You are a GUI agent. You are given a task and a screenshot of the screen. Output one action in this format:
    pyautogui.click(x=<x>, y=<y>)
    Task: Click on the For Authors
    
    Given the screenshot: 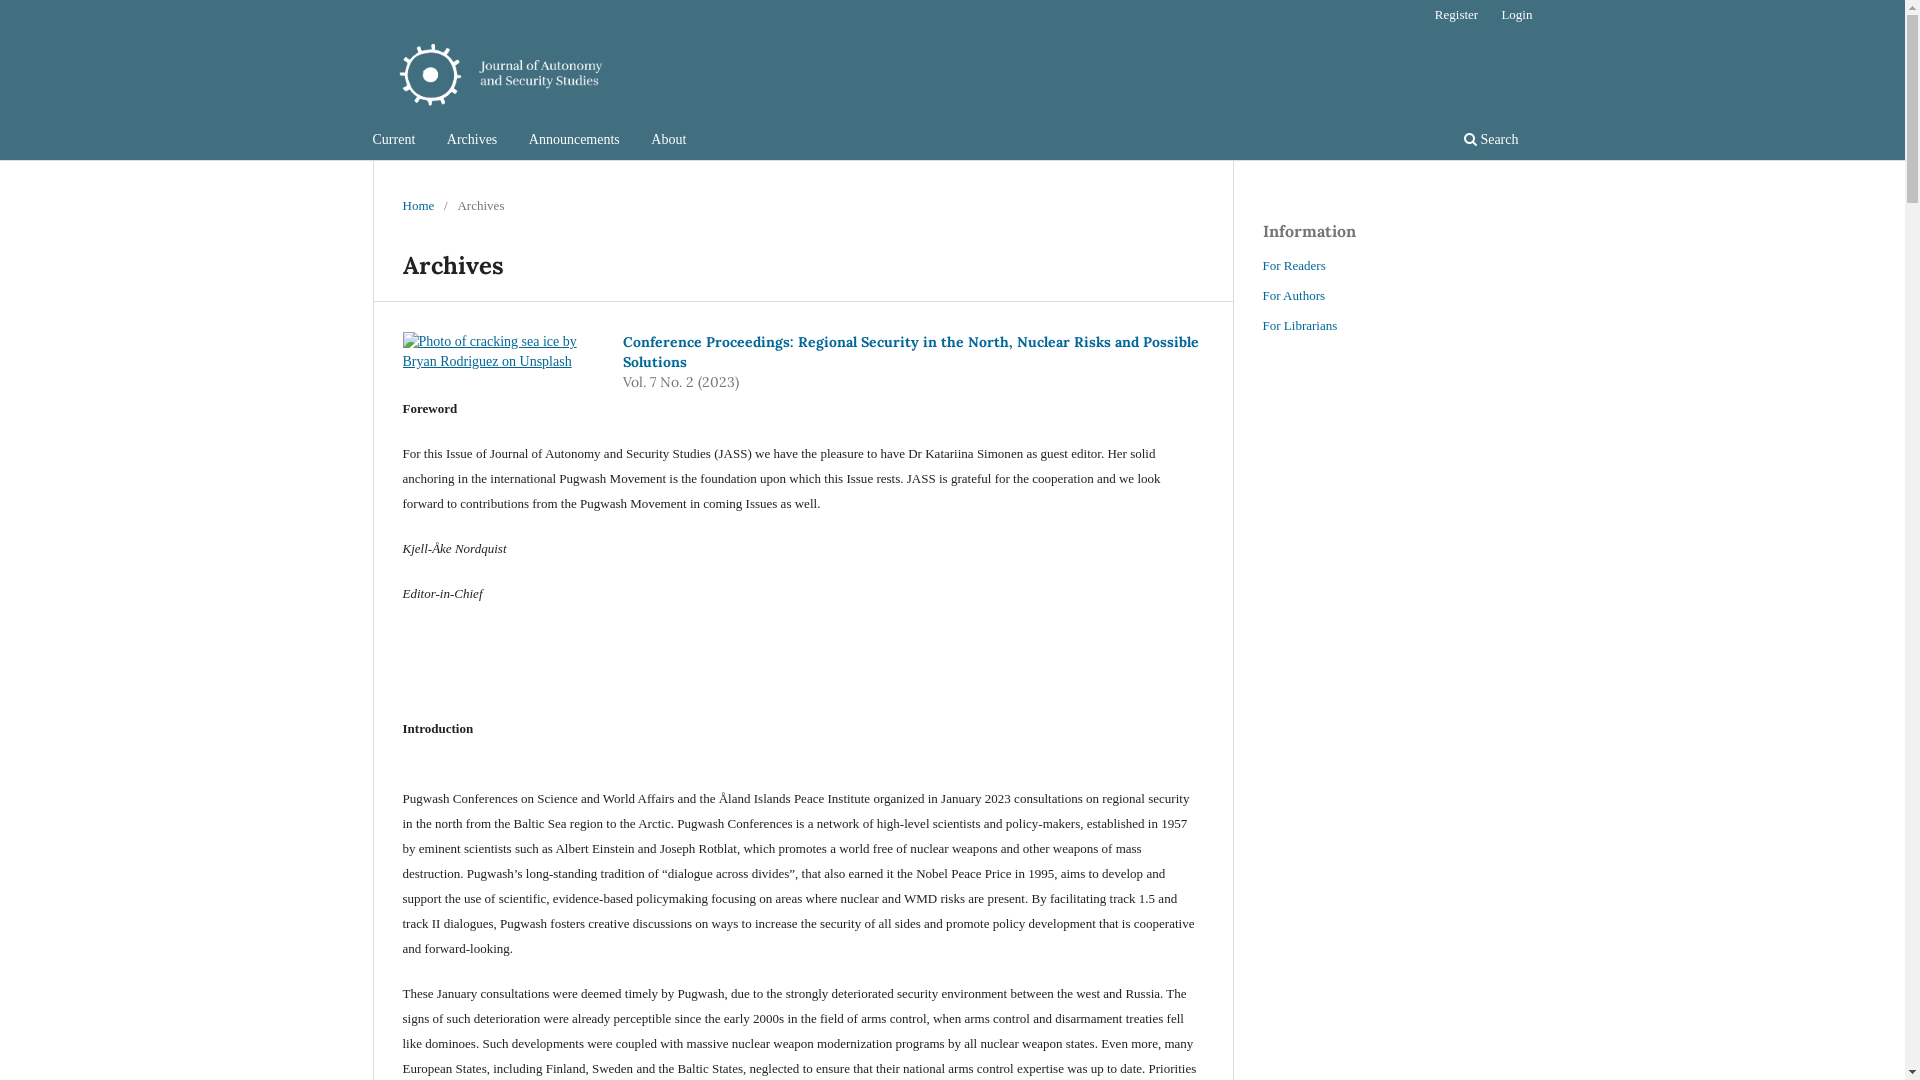 What is the action you would take?
    pyautogui.click(x=1294, y=296)
    